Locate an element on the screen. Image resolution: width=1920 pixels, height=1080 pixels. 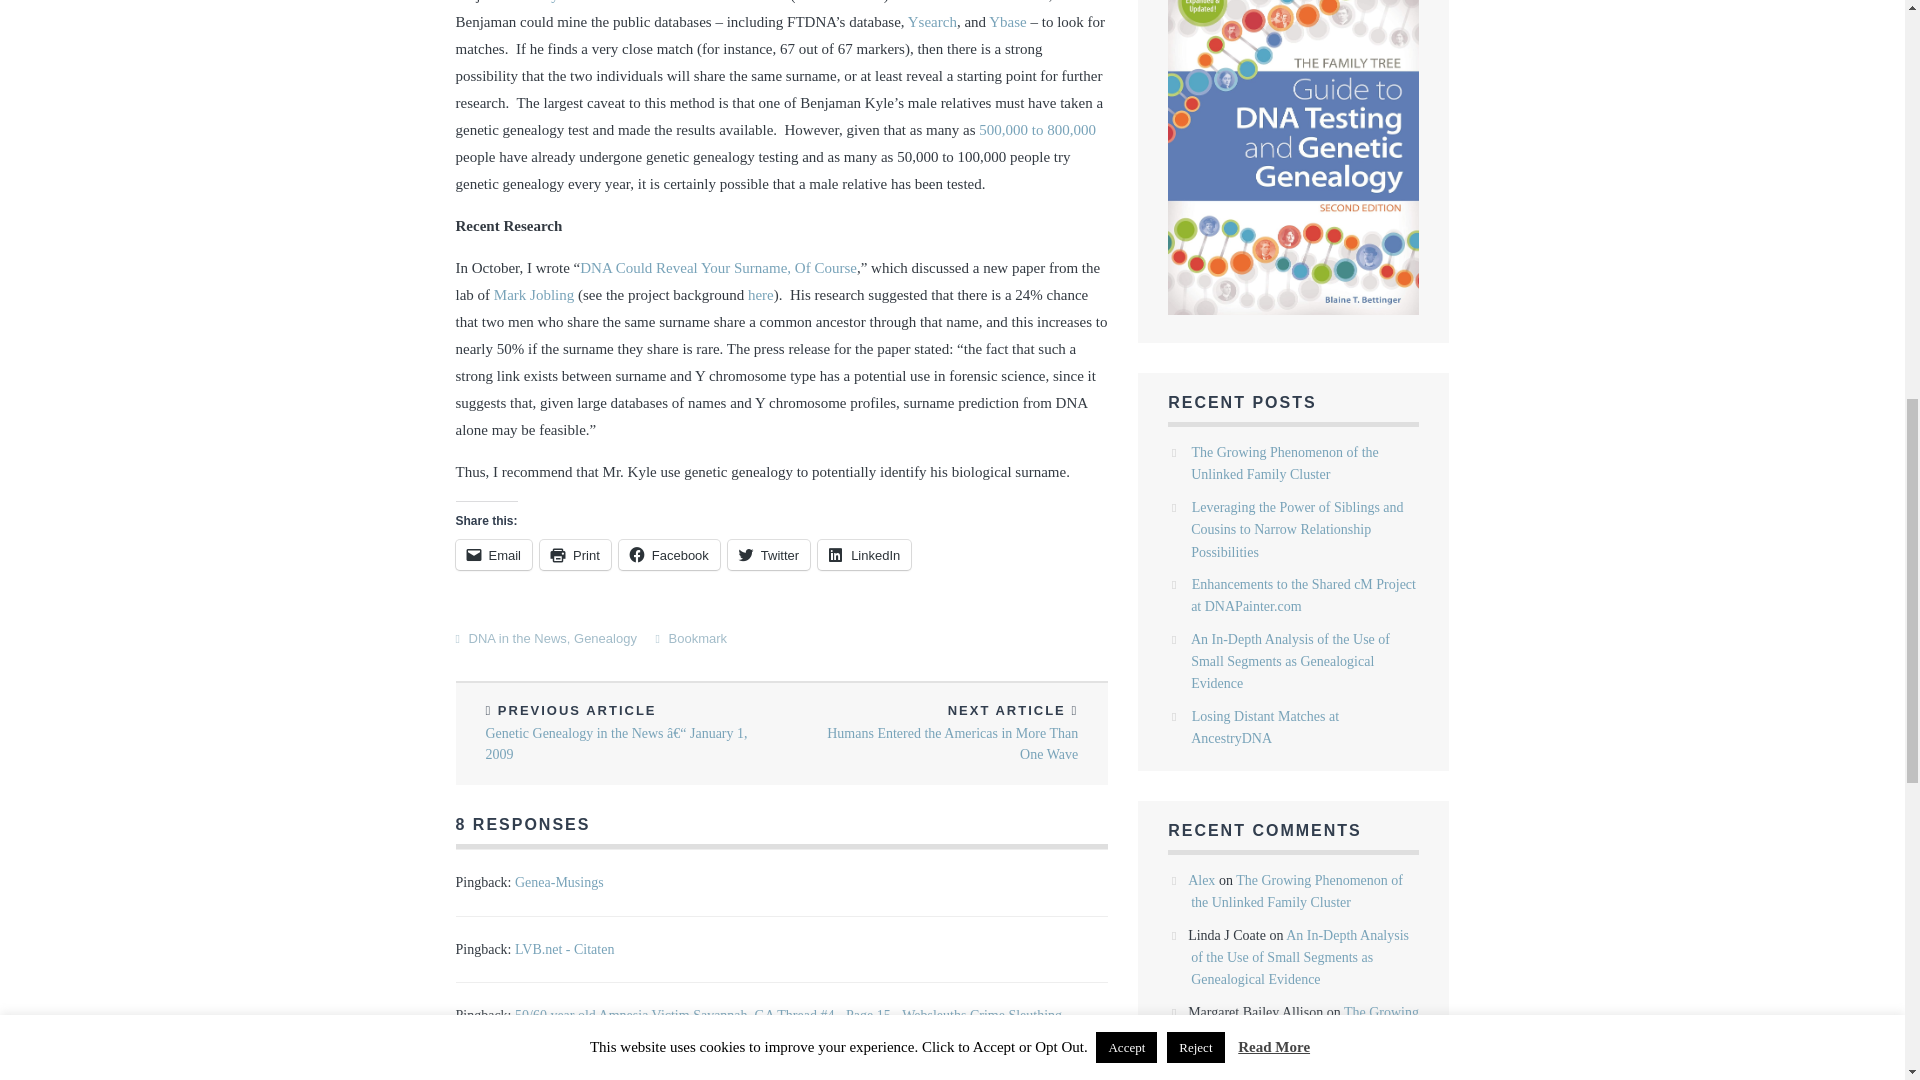
Print is located at coordinates (574, 555).